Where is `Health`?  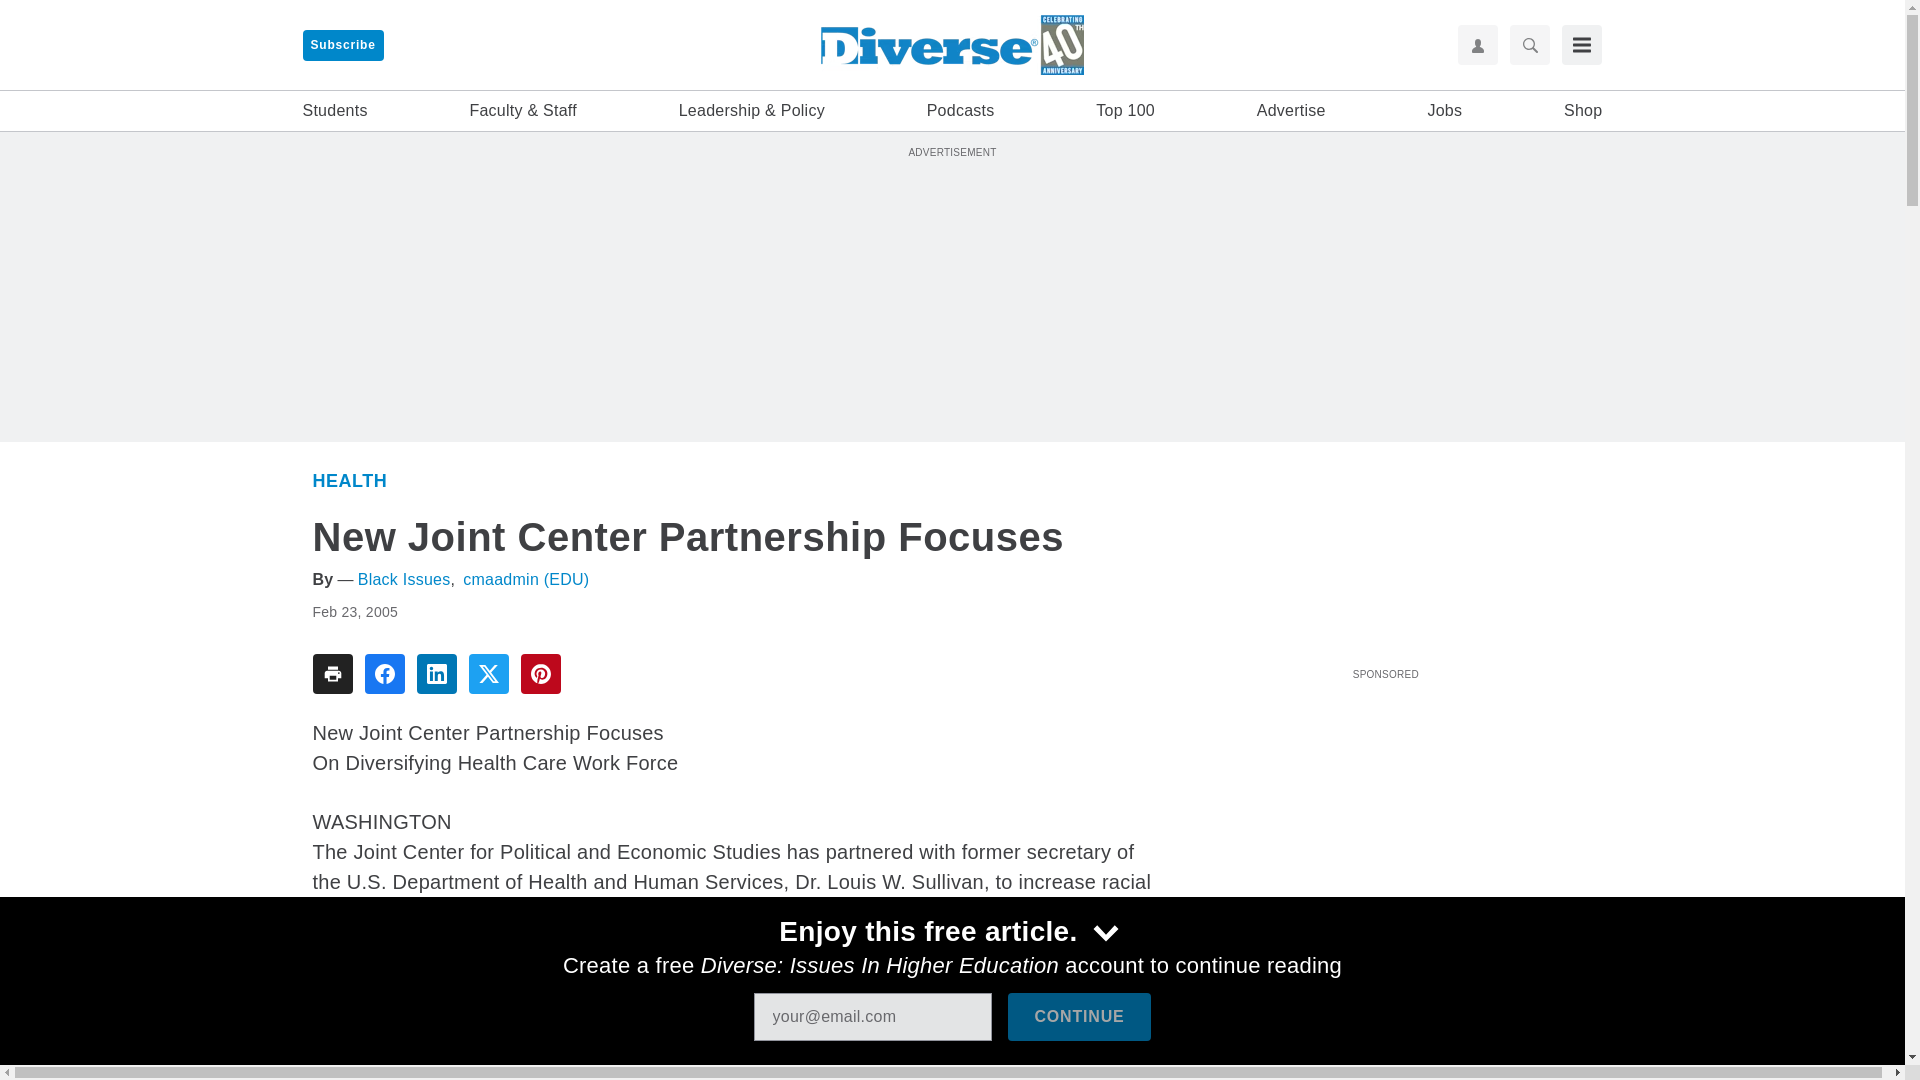 Health is located at coordinates (349, 480).